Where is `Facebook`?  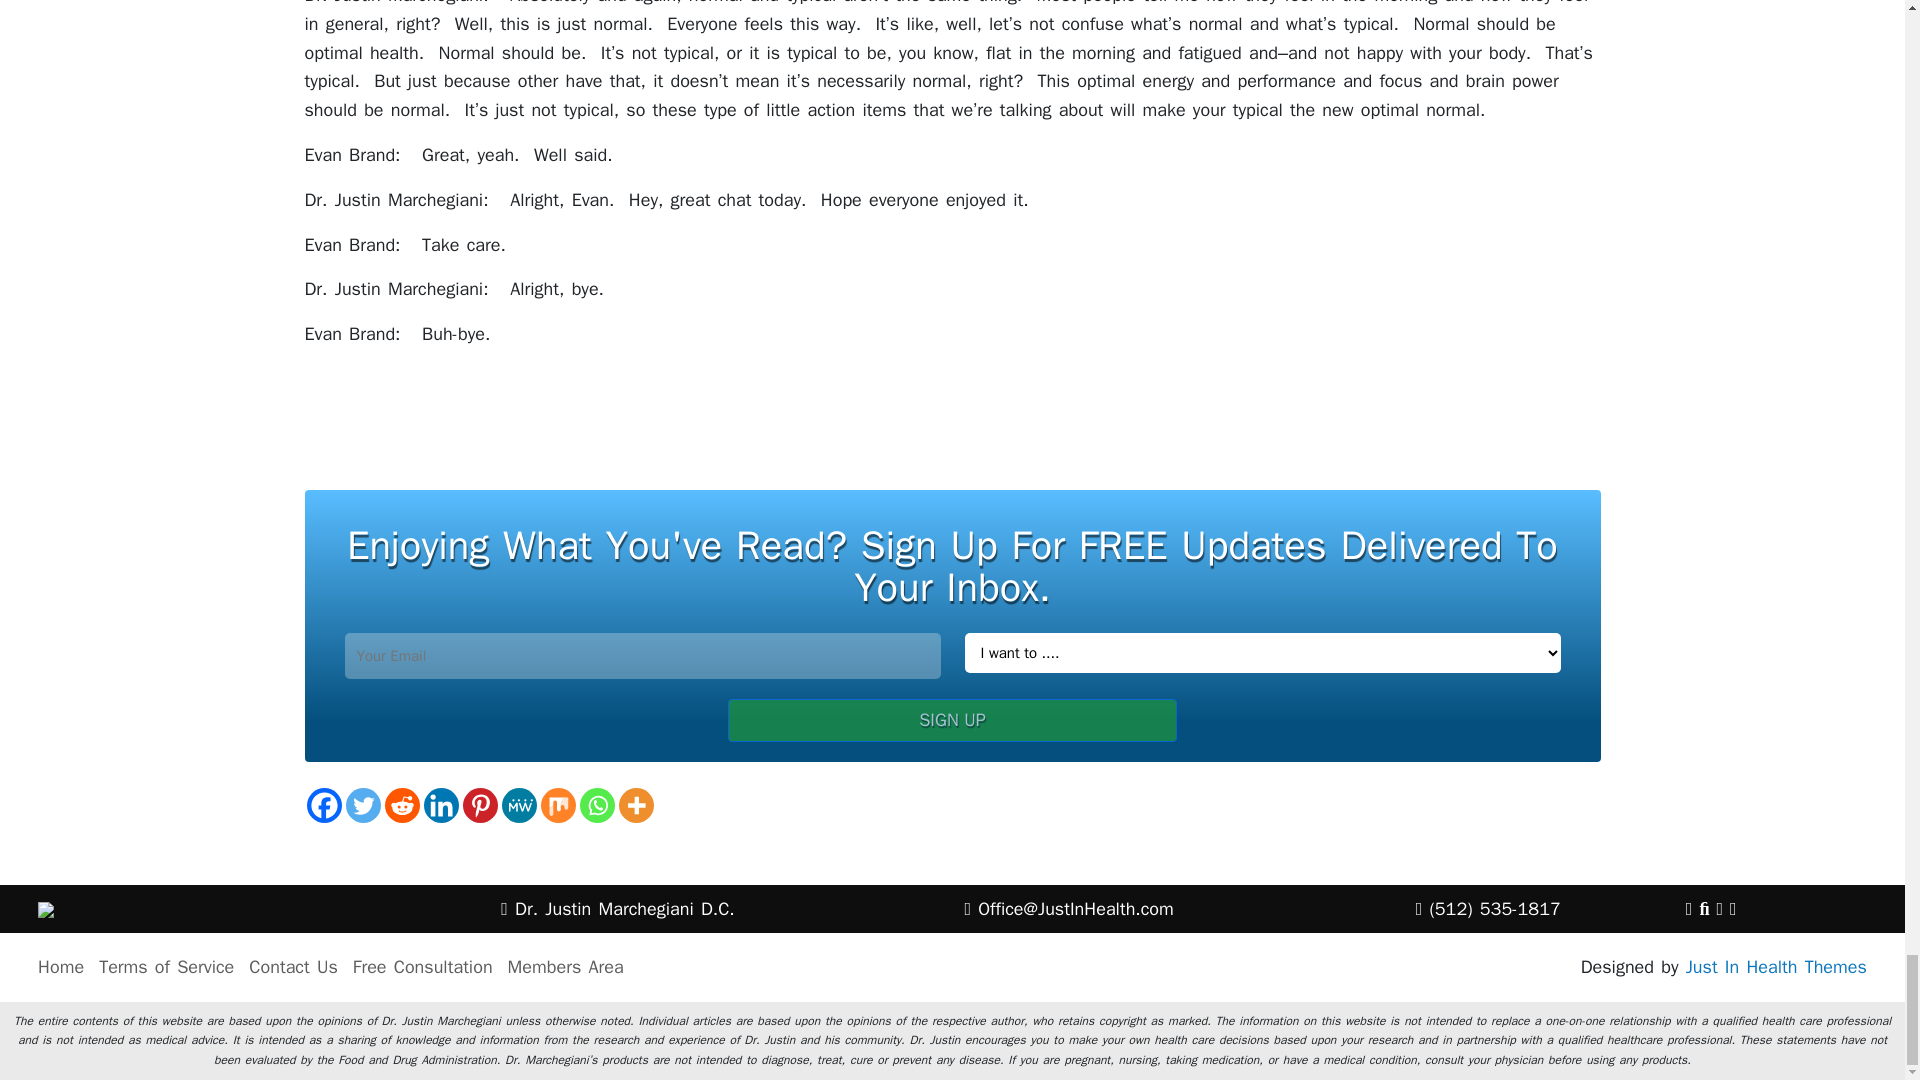
Facebook is located at coordinates (323, 805).